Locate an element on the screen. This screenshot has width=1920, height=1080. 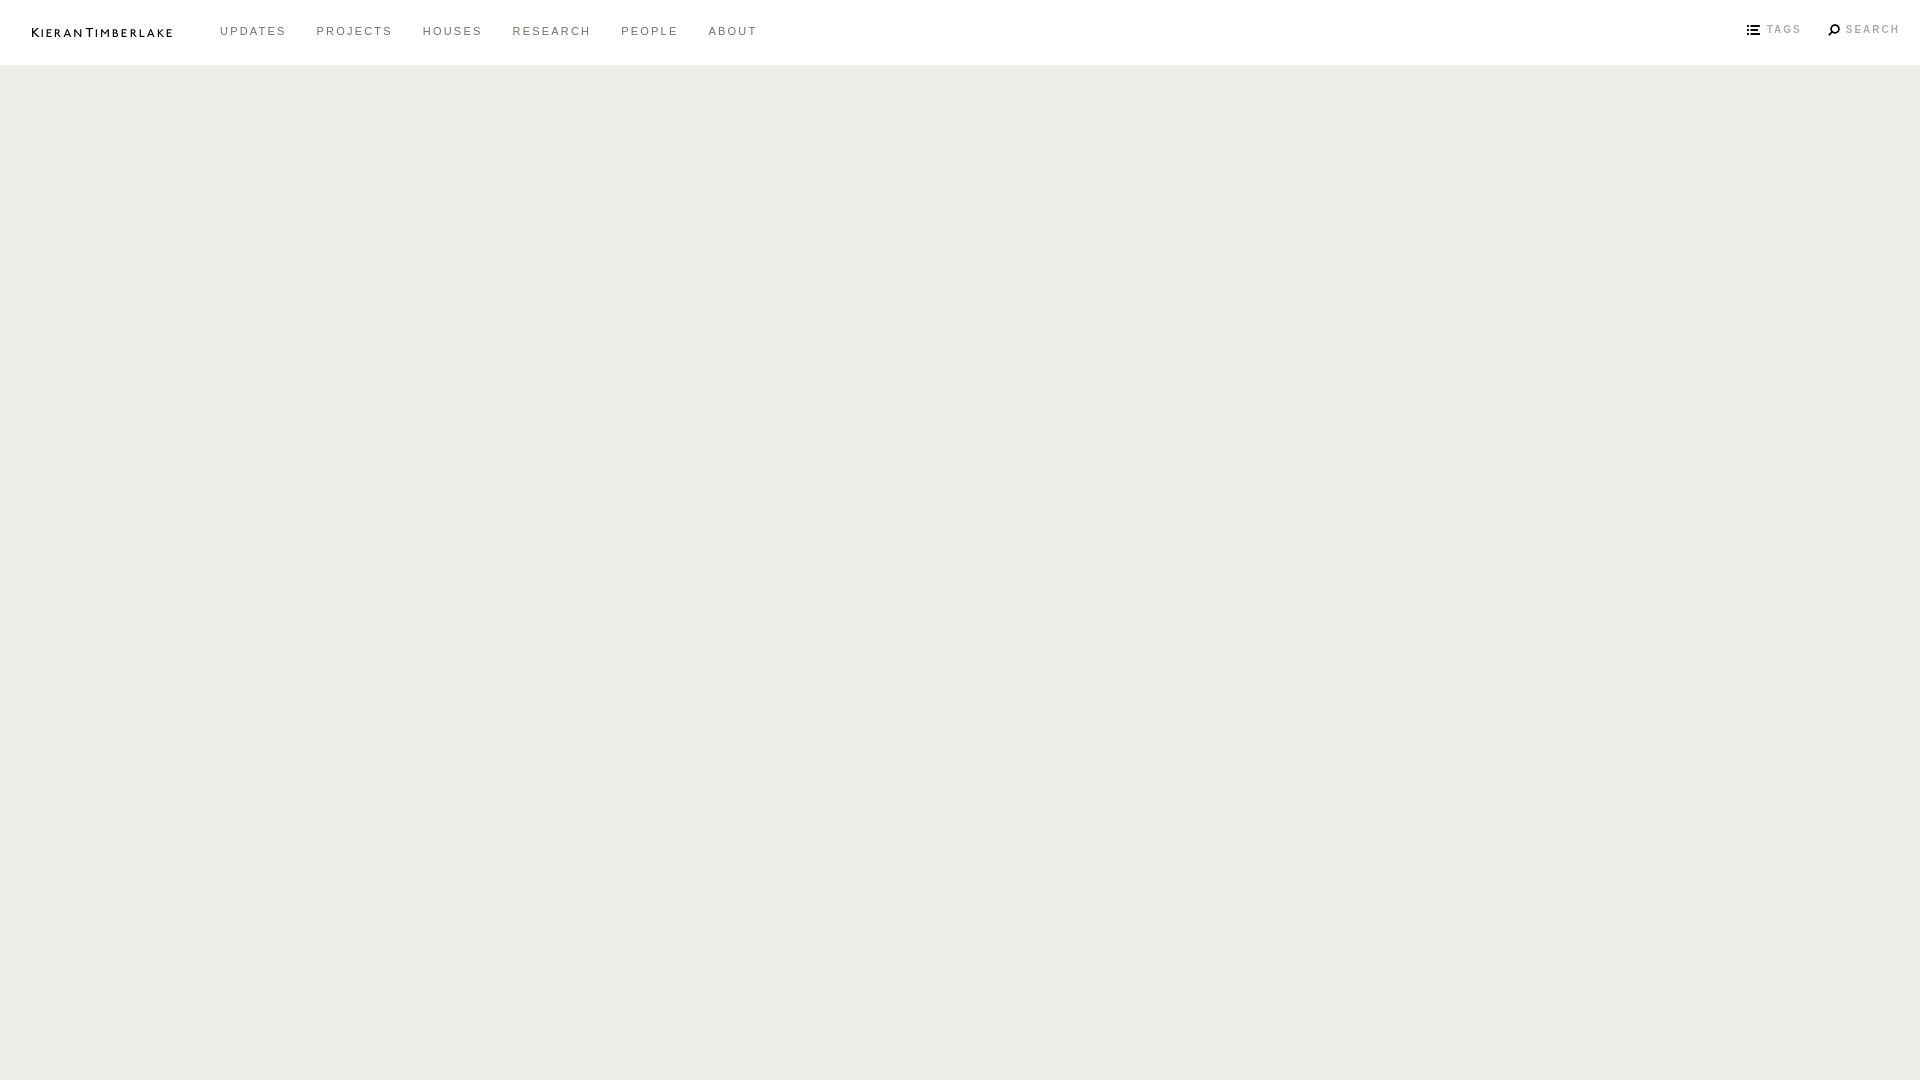
PROJECTS is located at coordinates (354, 32).